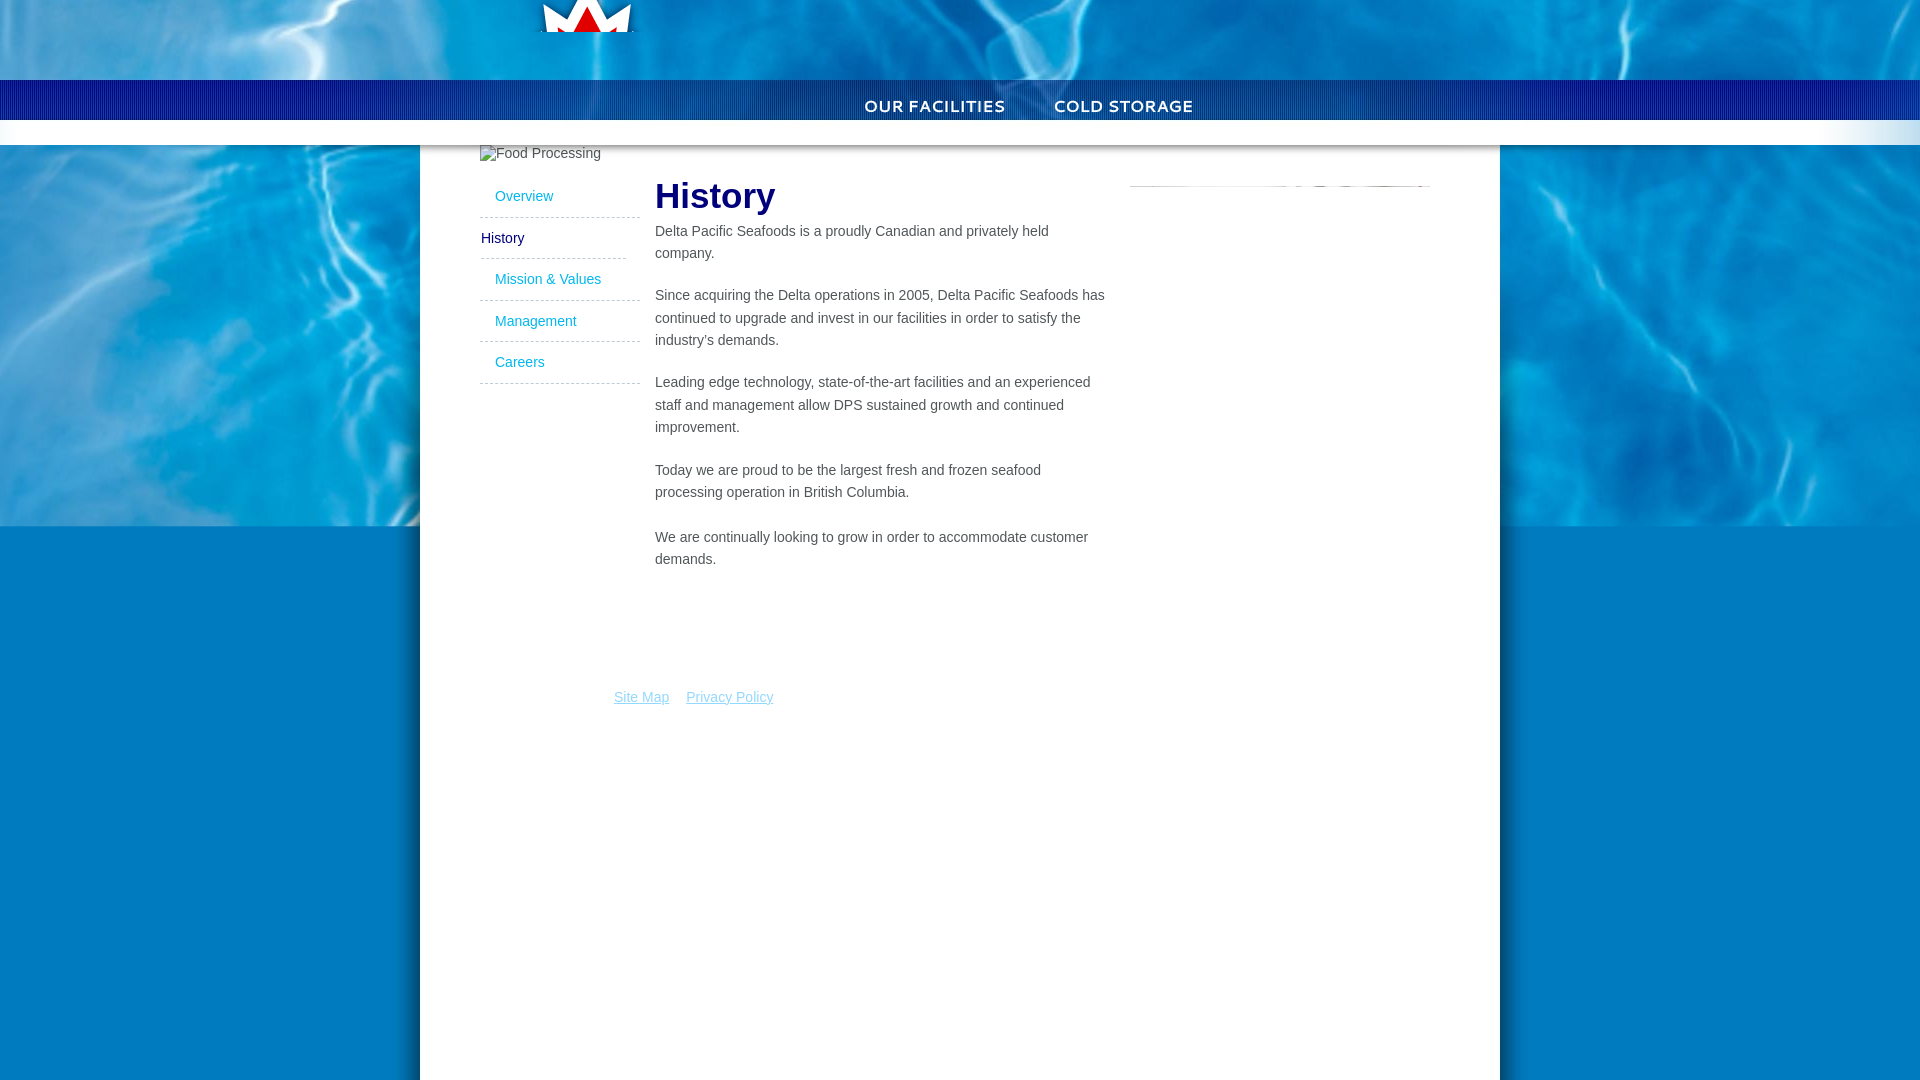 The image size is (1920, 1080). Describe the element at coordinates (1124, 103) in the screenshot. I see `Cold Storage` at that location.